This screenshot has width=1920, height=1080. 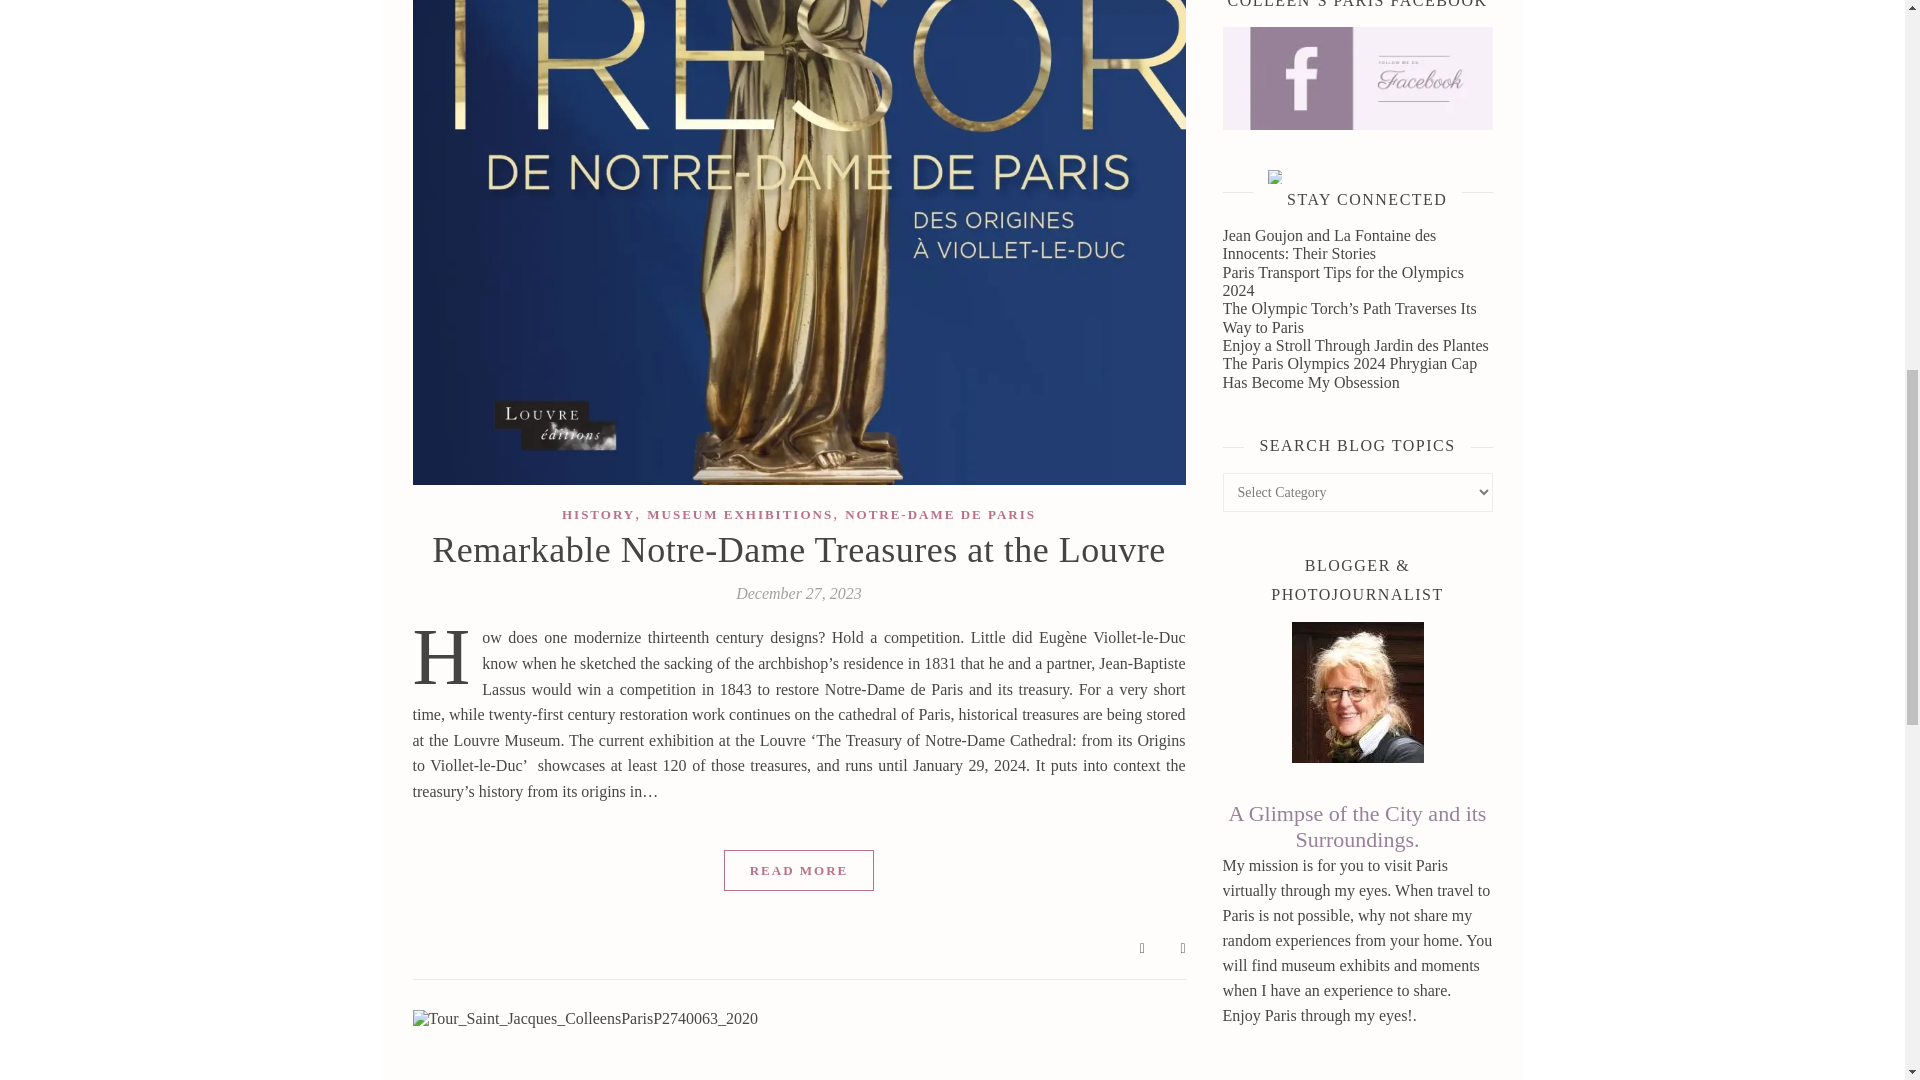 I want to click on HISTORY, so click(x=598, y=514).